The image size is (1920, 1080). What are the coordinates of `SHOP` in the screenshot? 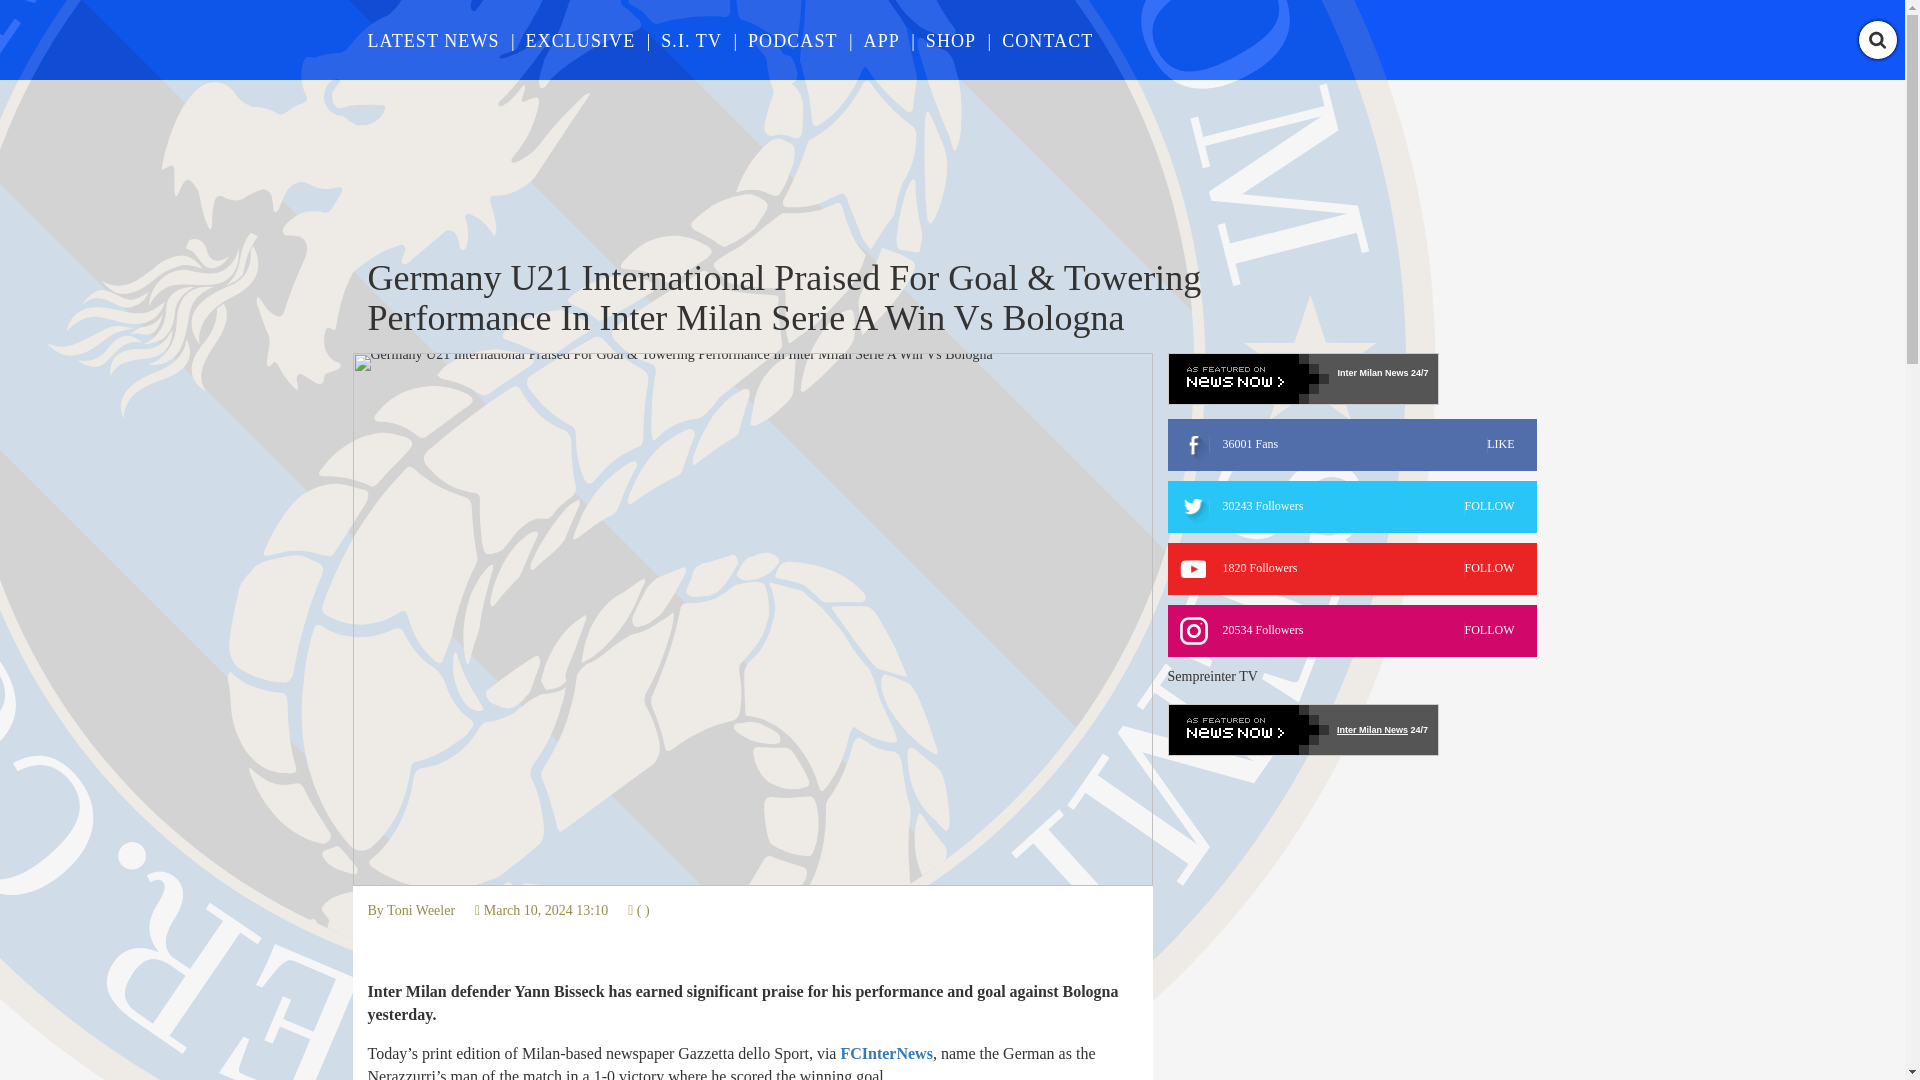 It's located at (882, 40).